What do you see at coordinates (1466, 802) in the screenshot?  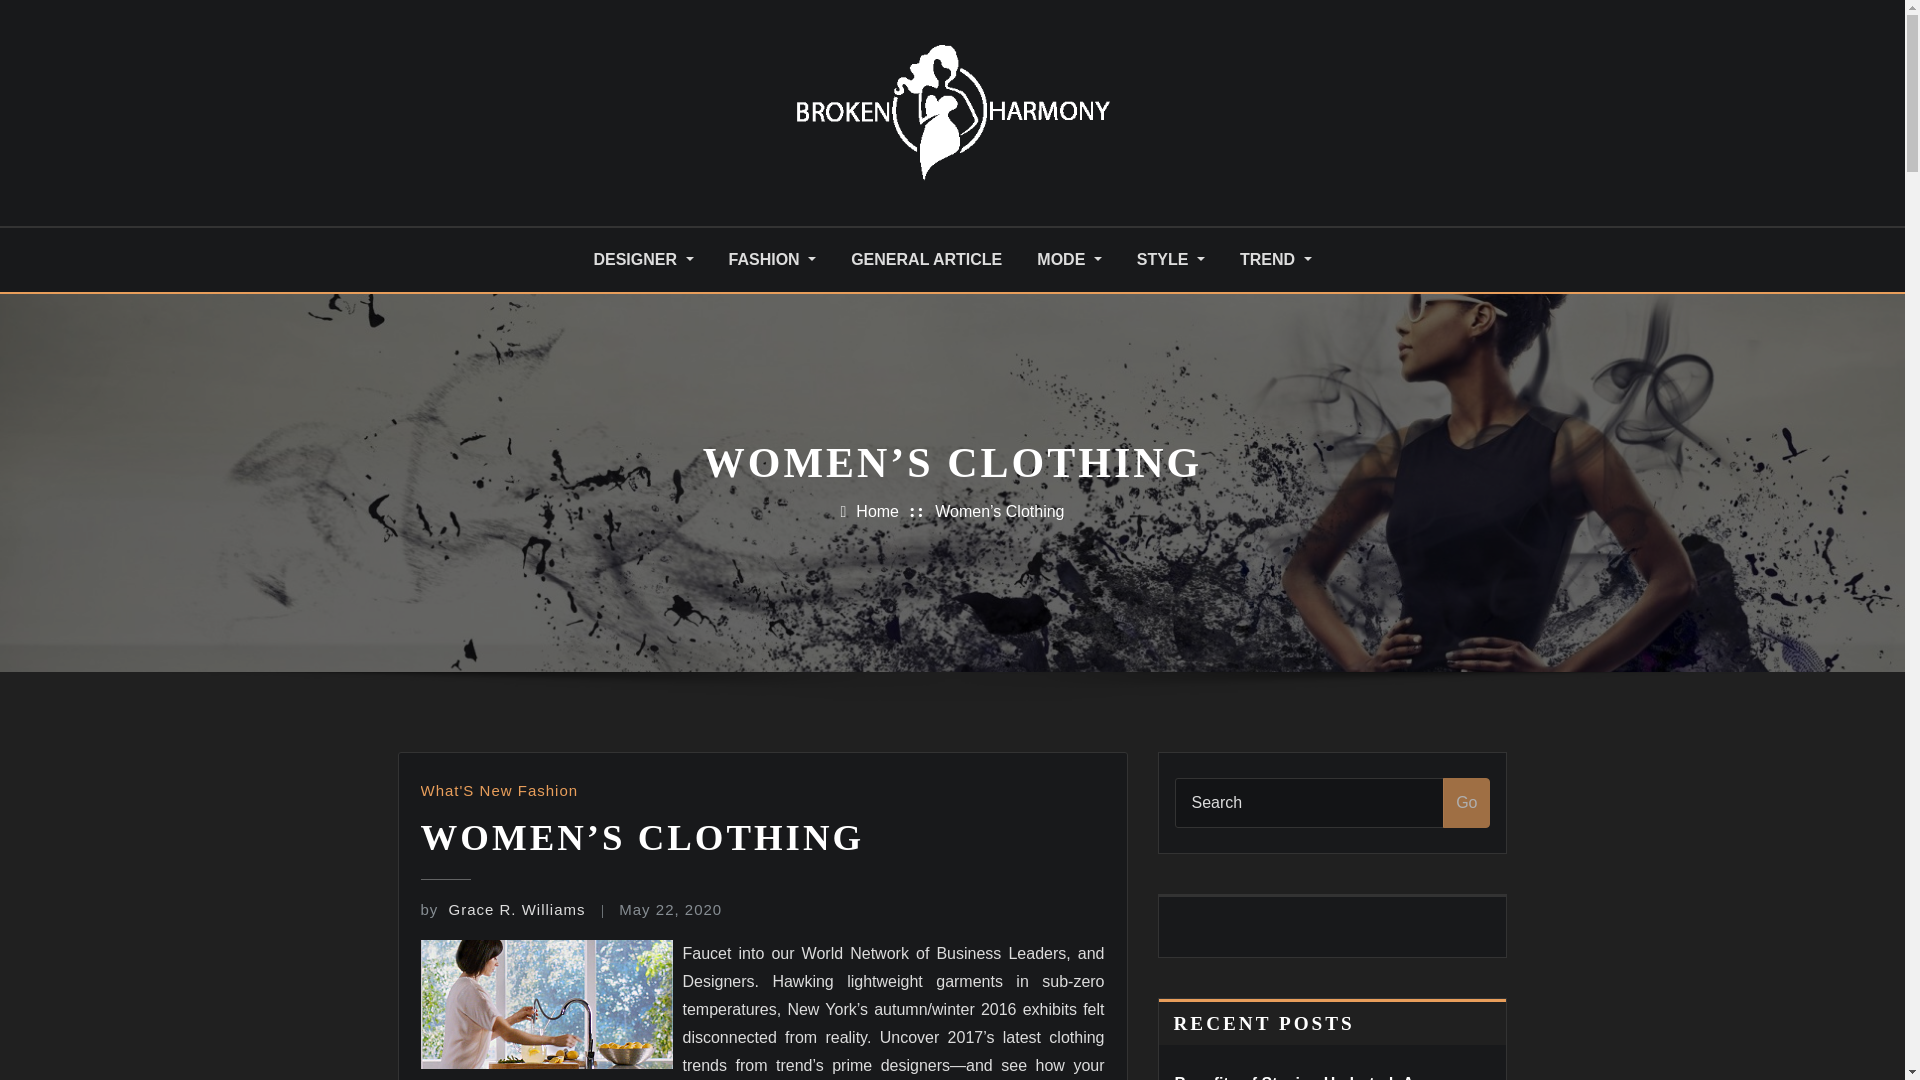 I see `Go` at bounding box center [1466, 802].